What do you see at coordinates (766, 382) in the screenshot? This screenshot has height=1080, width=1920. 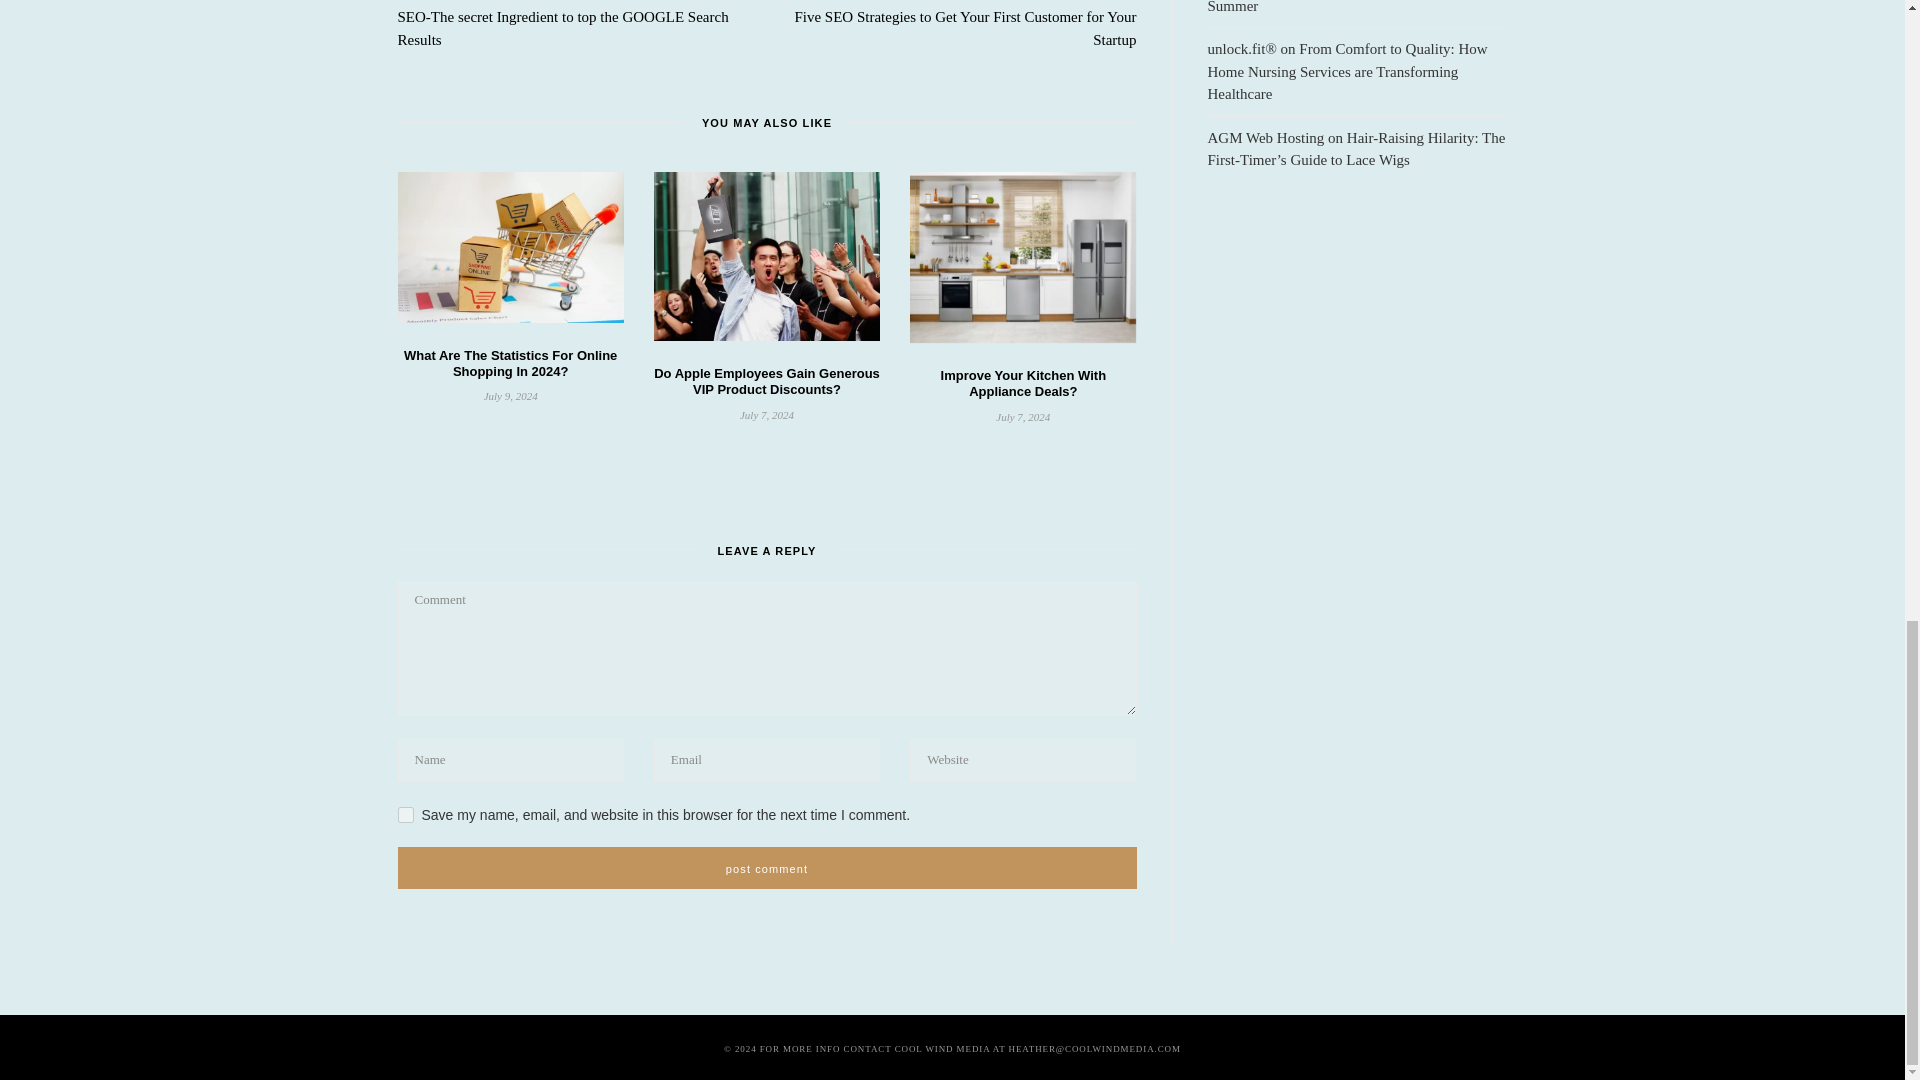 I see `Do Apple Employees Gain Generous VIP Product Discounts?` at bounding box center [766, 382].